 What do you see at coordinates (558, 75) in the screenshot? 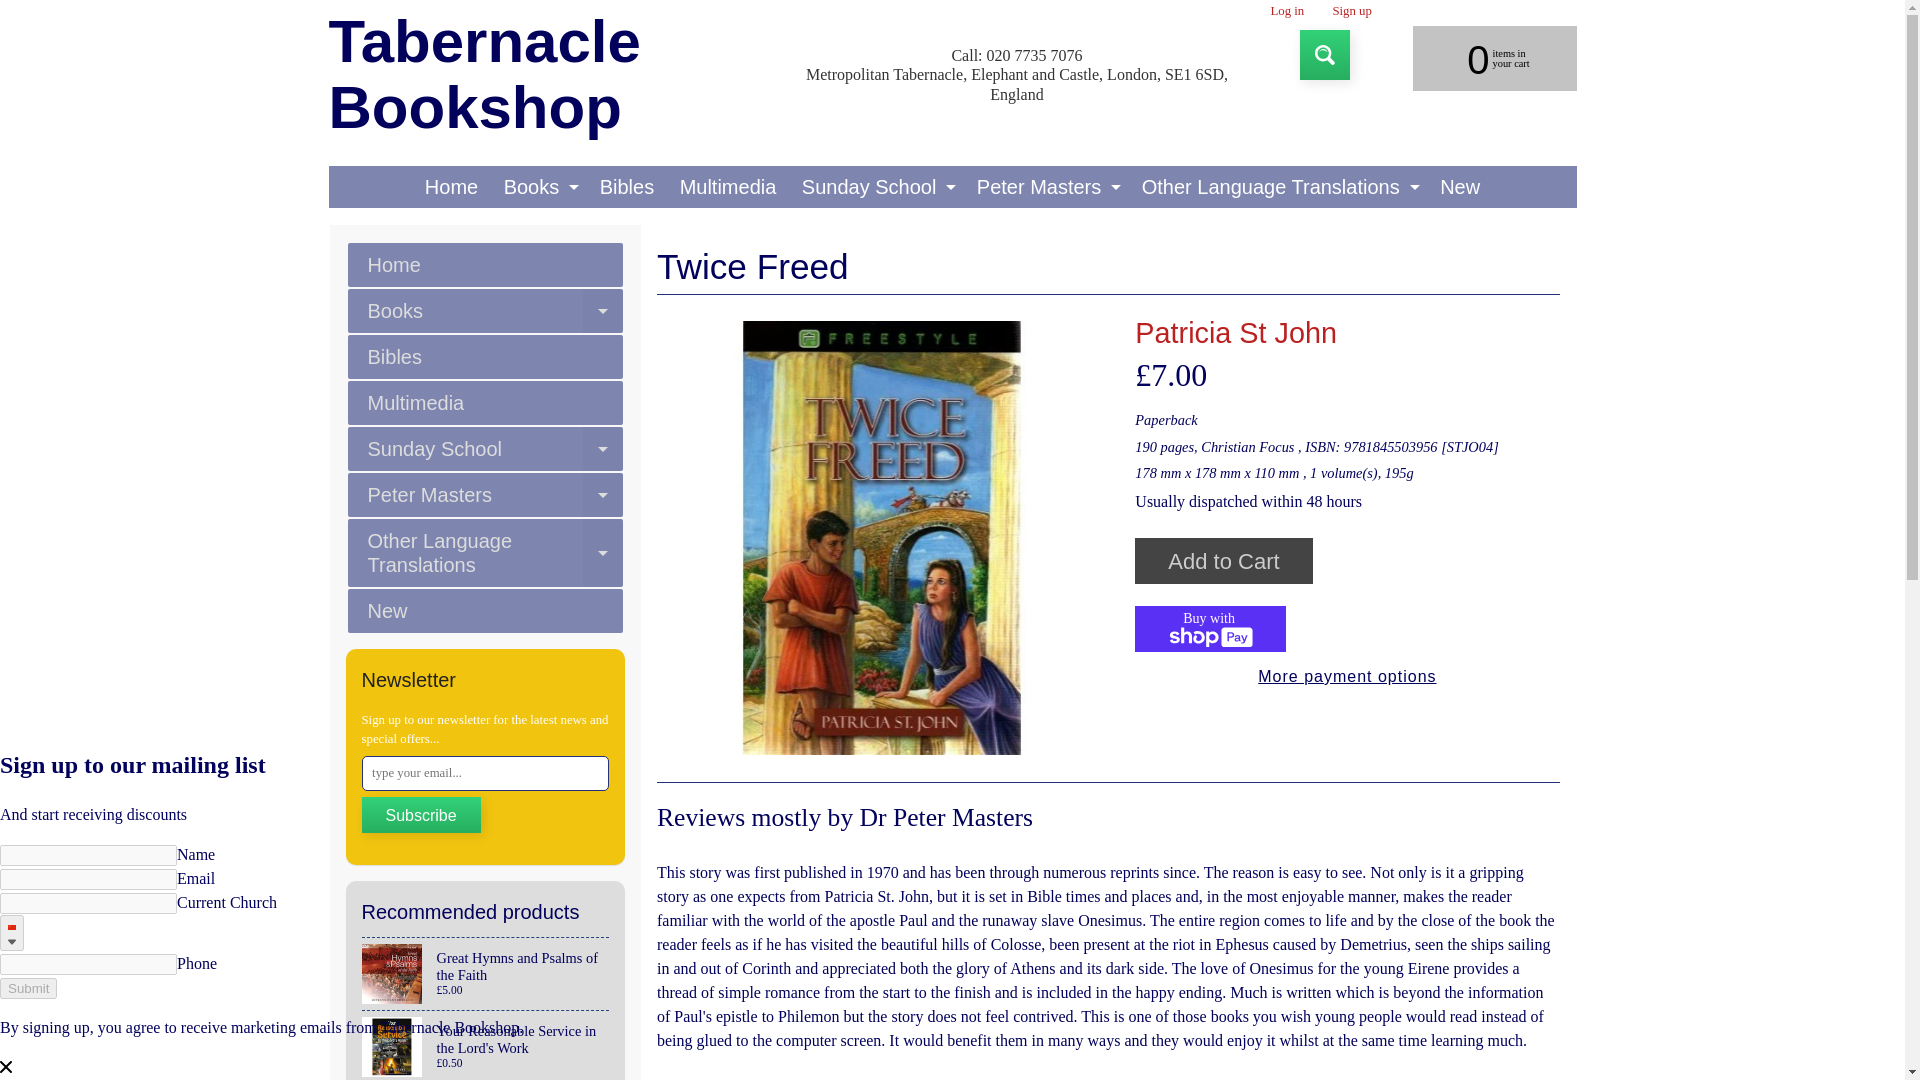
I see `Tabernacle Bookshop` at bounding box center [558, 75].